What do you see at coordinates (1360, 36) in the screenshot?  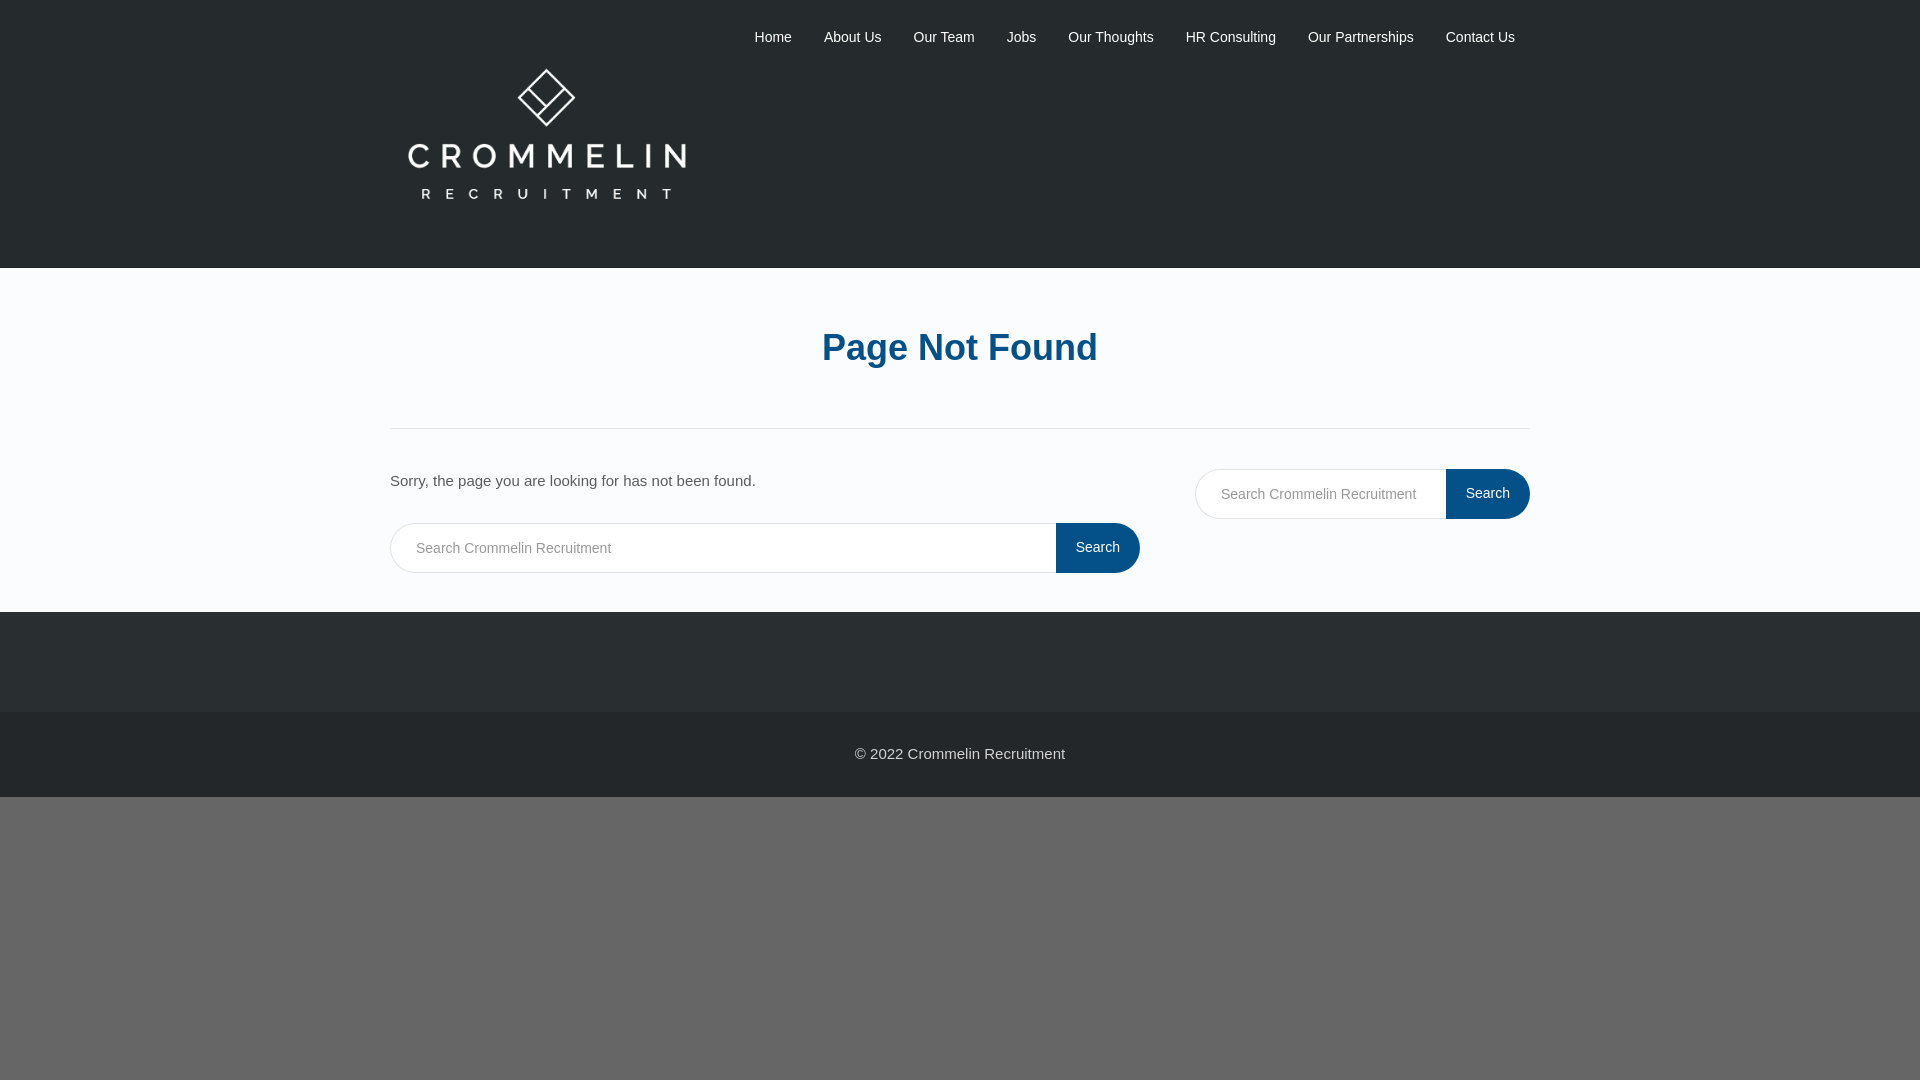 I see `Our Partnerships` at bounding box center [1360, 36].